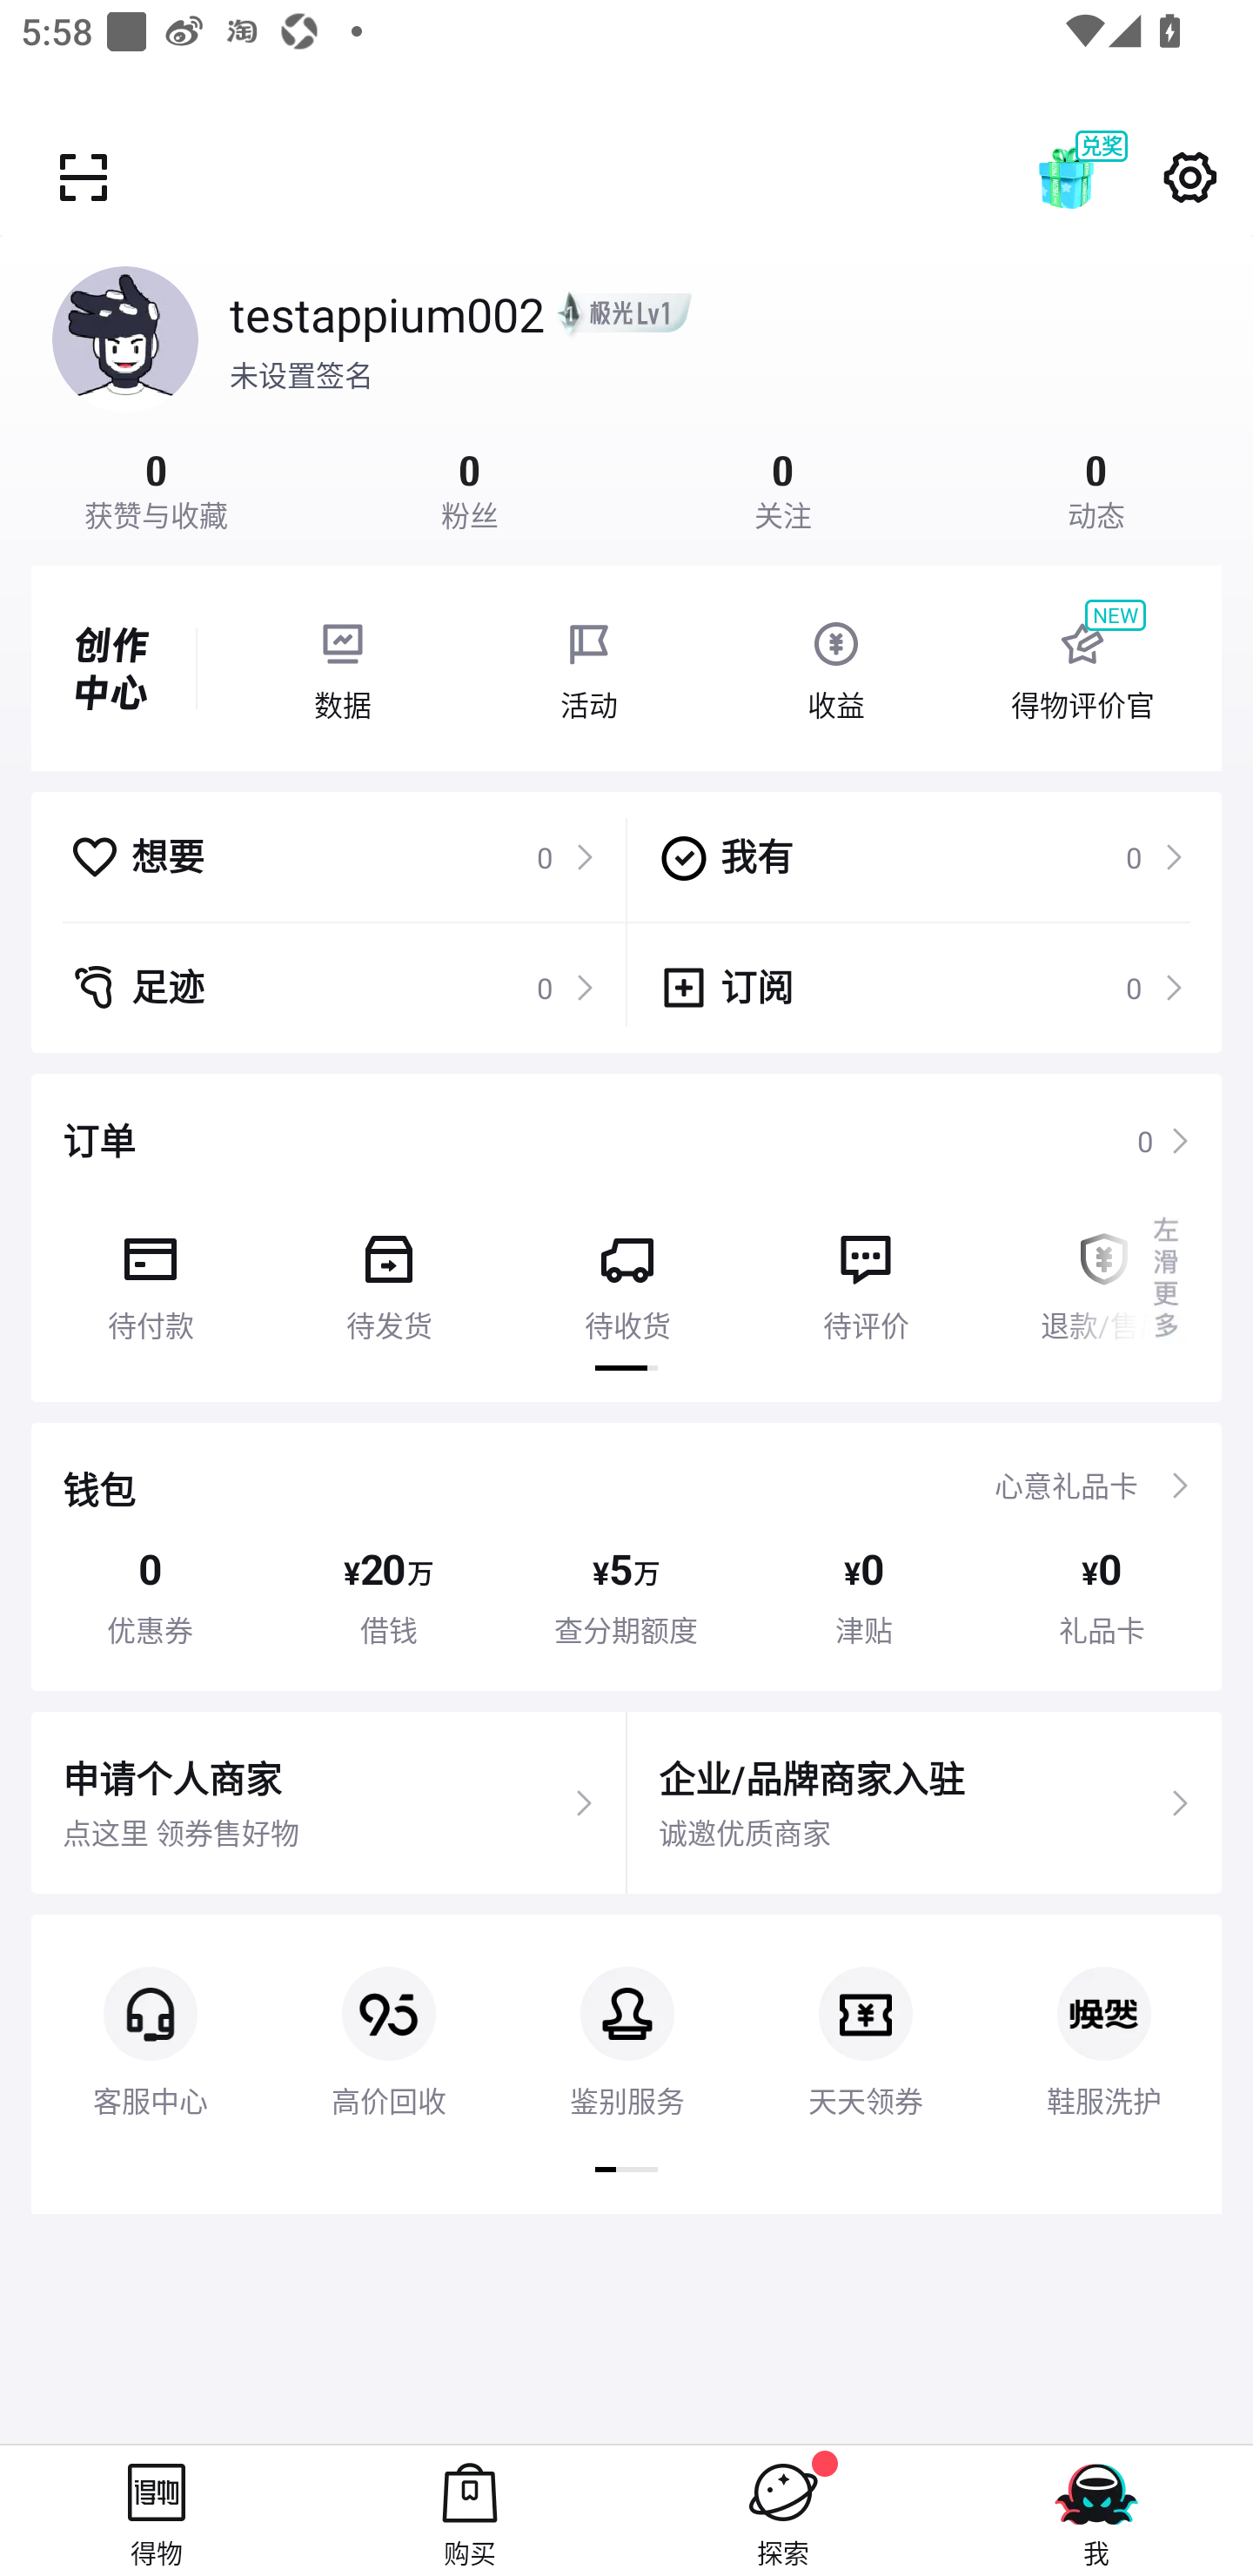 The image size is (1253, 2576). I want to click on 待评价, so click(865, 1276).